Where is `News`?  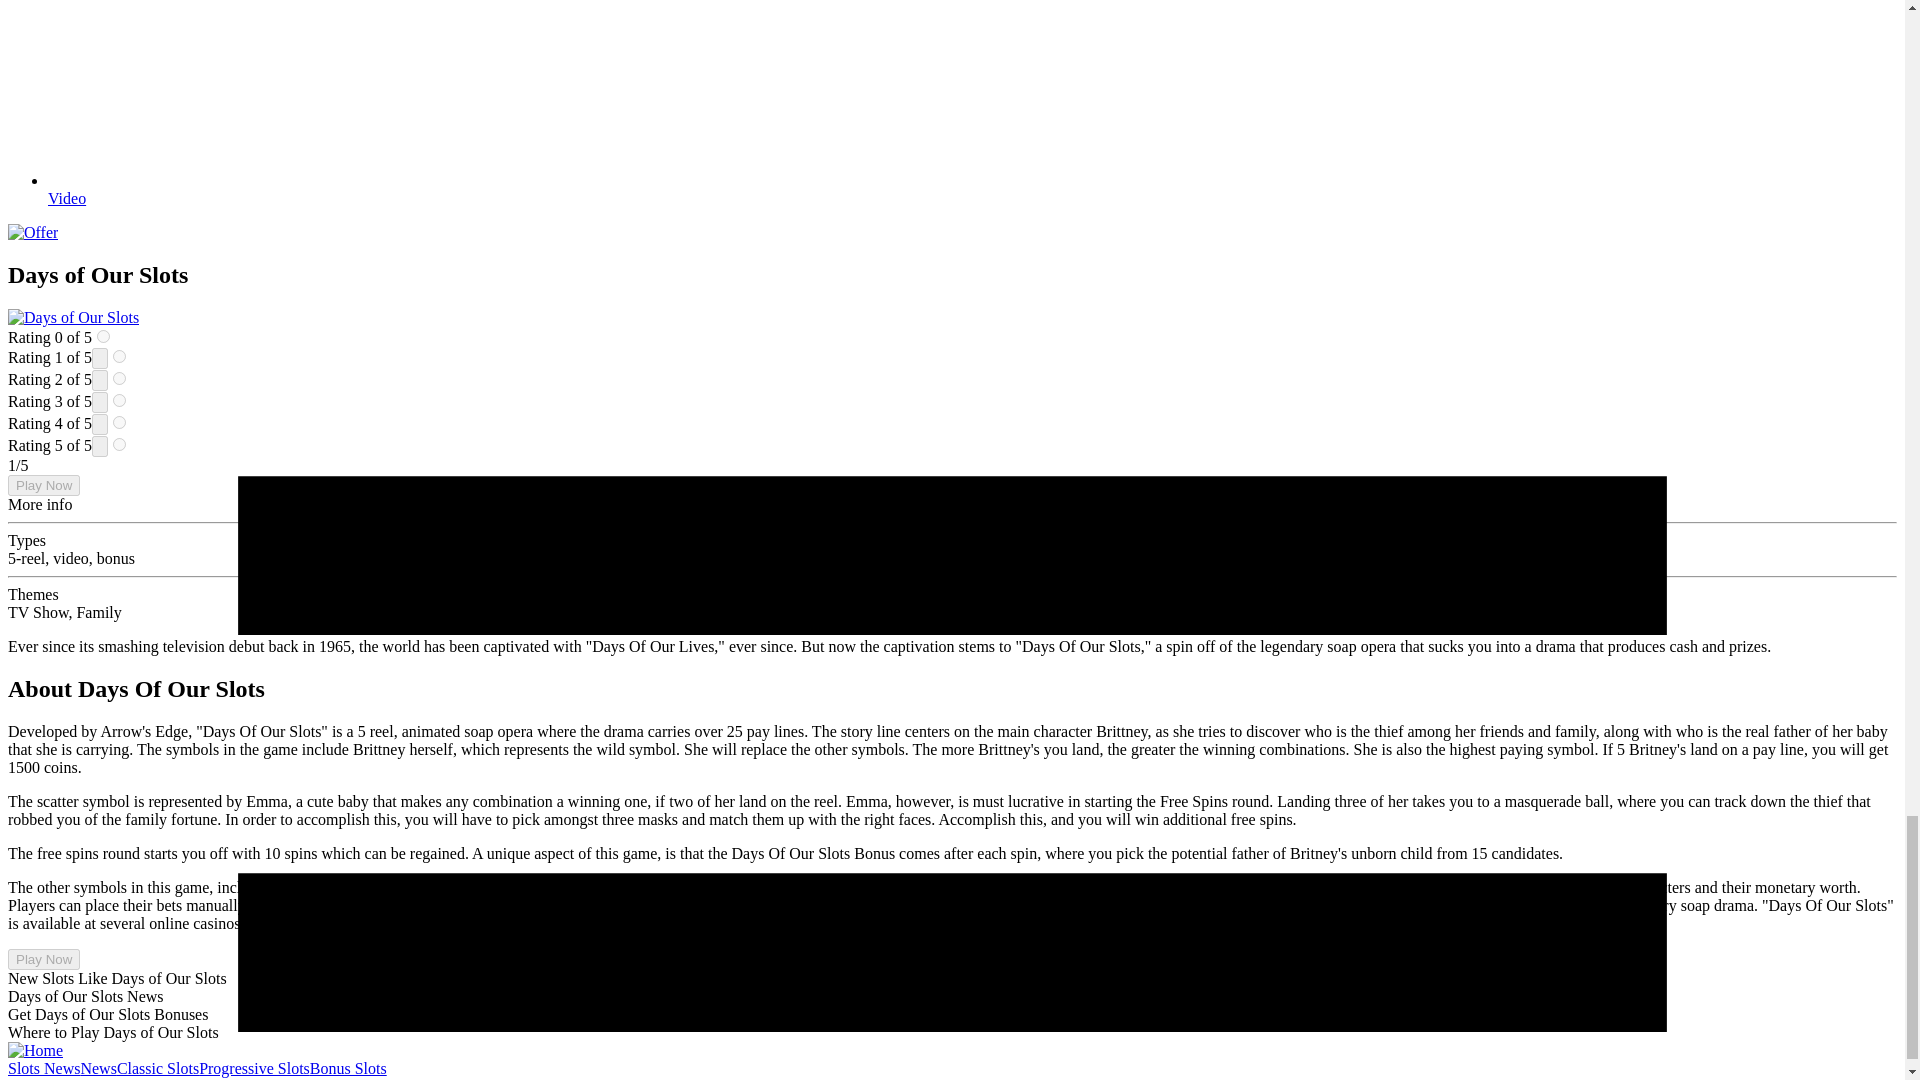
News is located at coordinates (98, 1068).